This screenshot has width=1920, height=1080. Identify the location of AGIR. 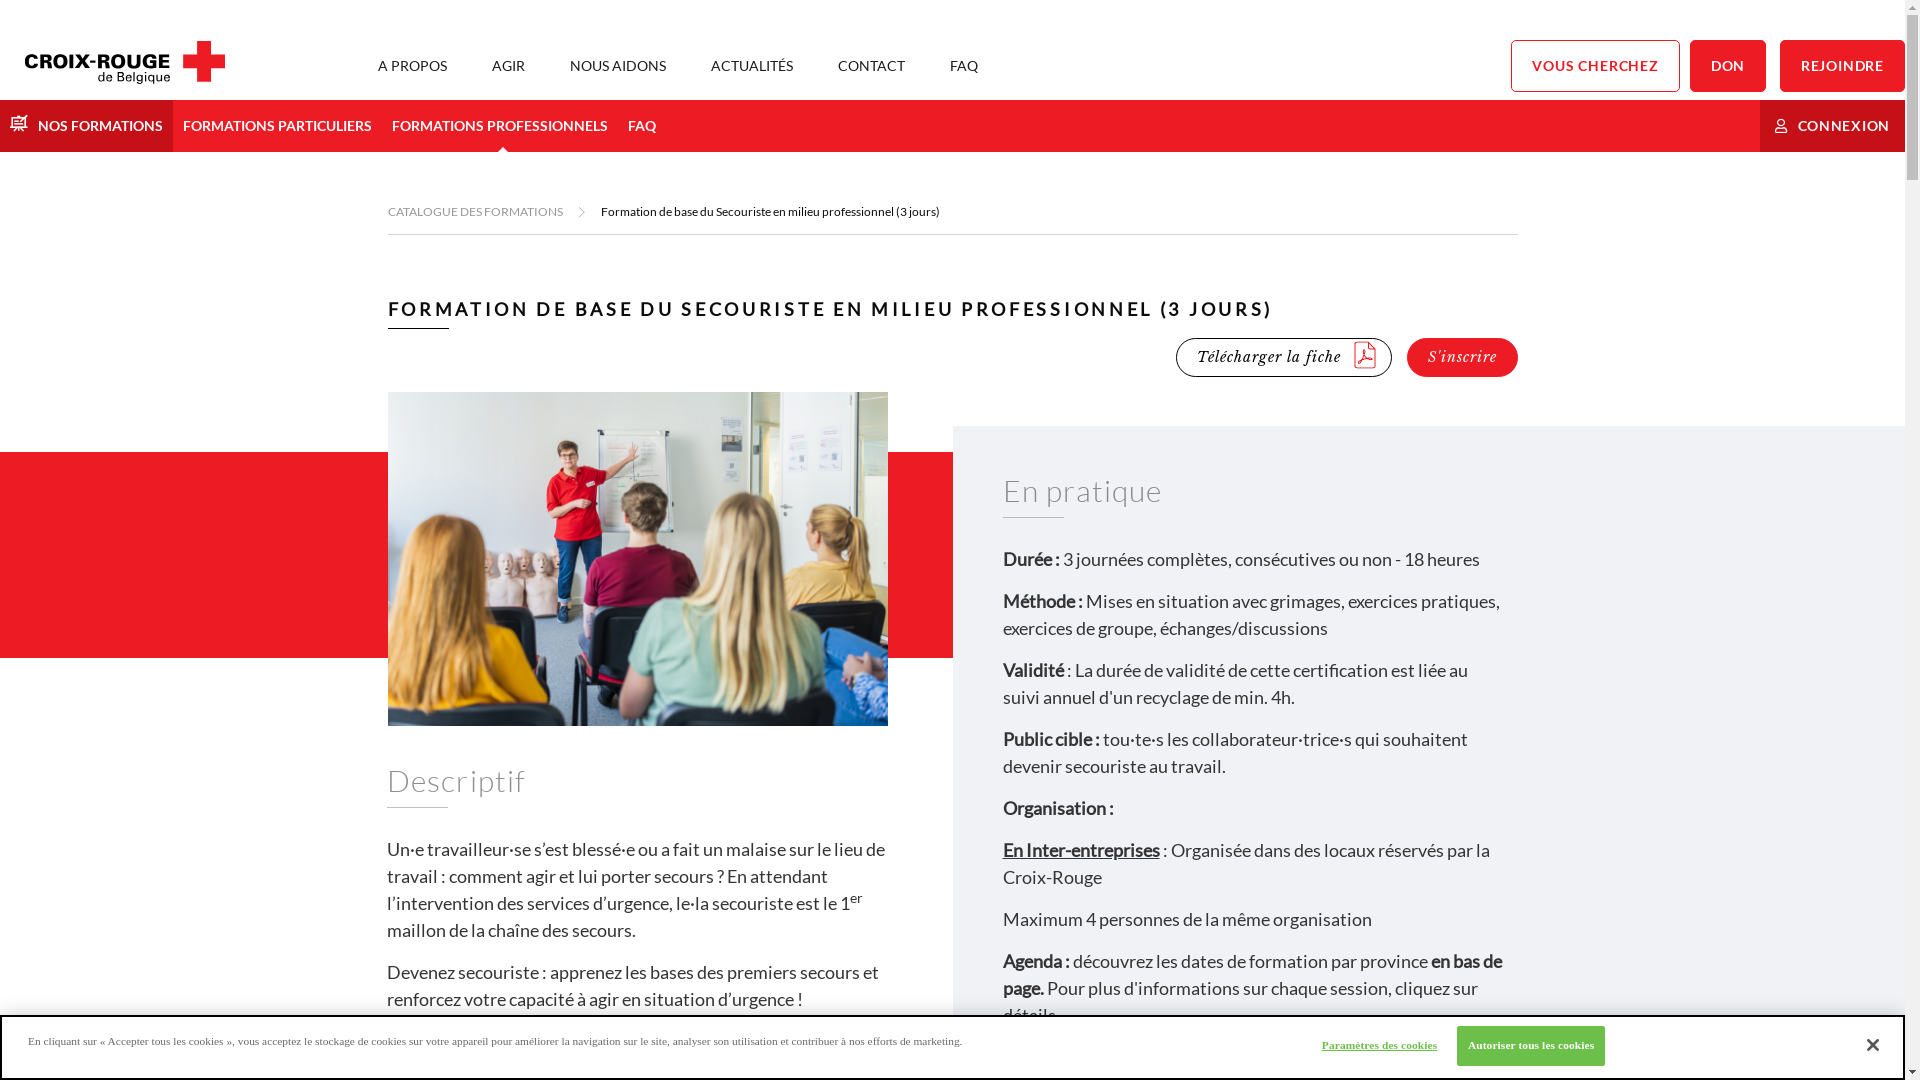
(508, 66).